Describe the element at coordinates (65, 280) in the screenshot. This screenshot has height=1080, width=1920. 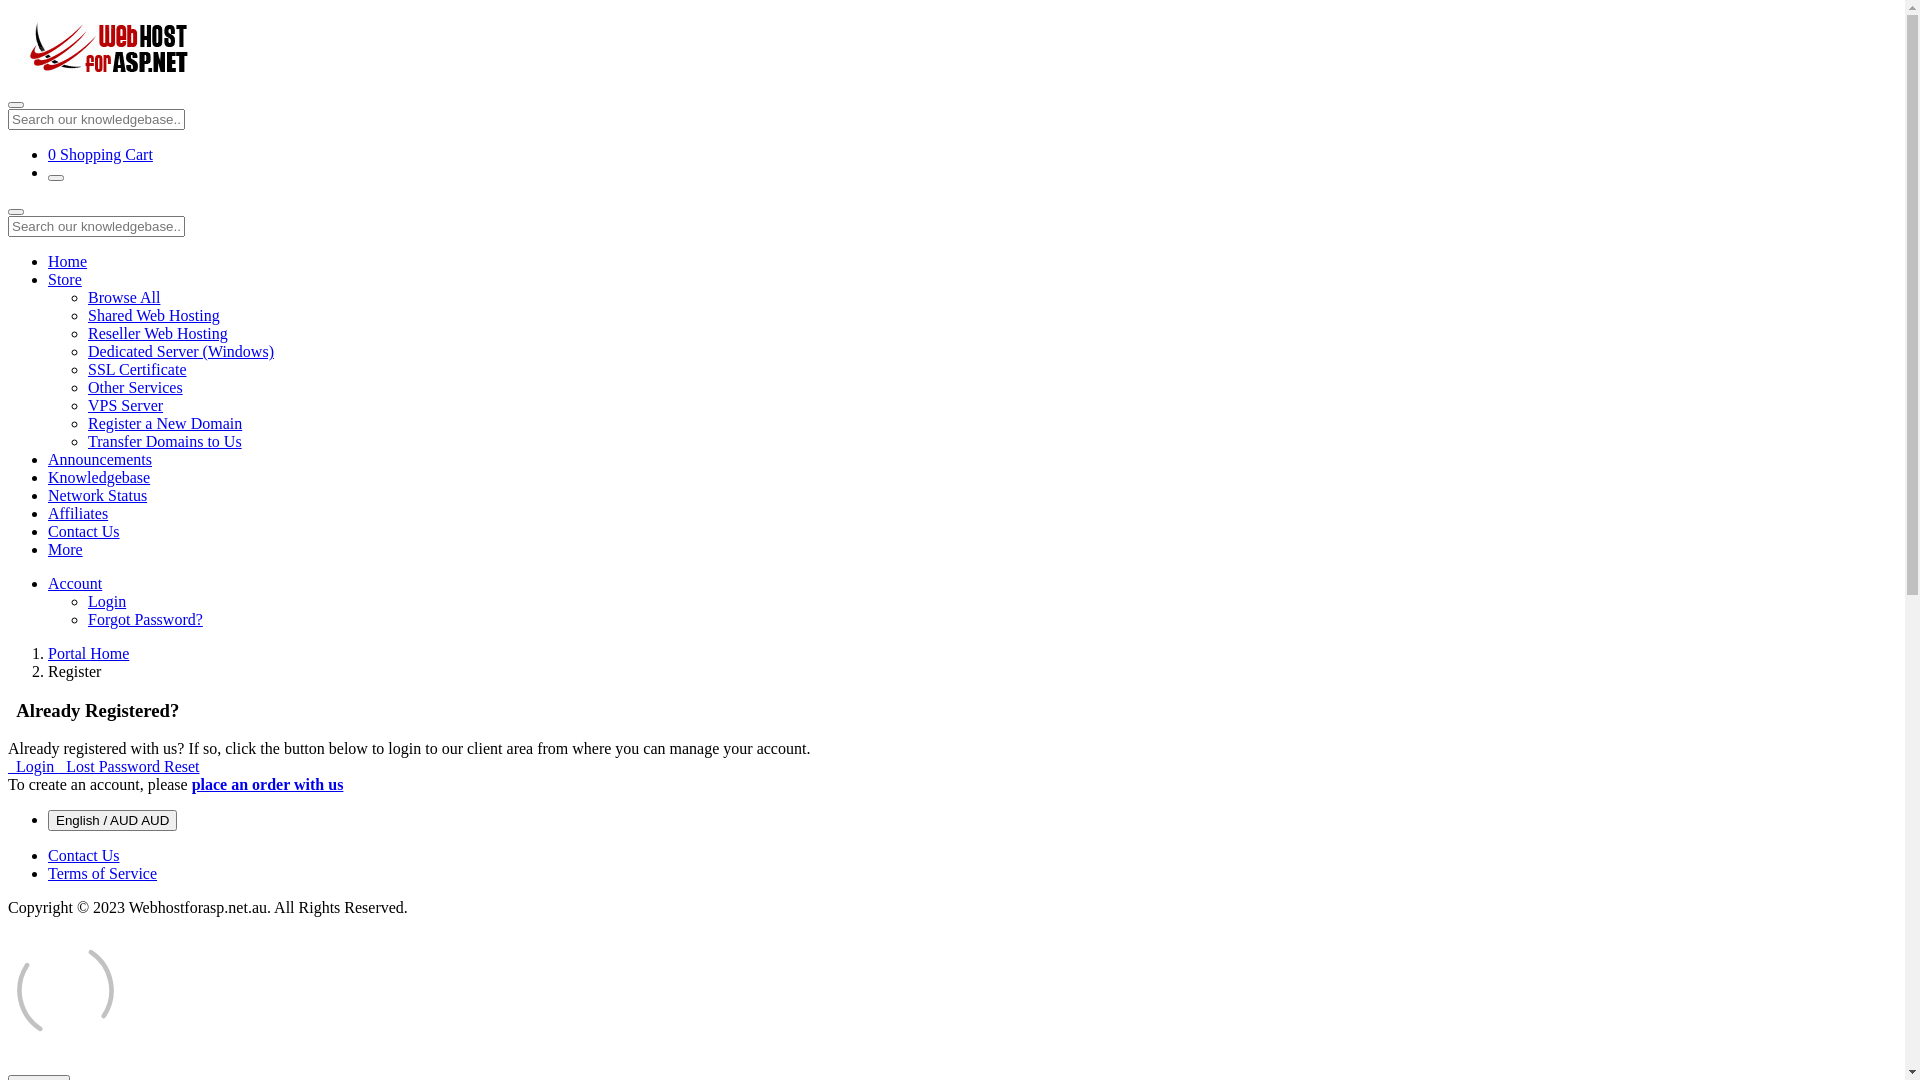
I see `Store` at that location.